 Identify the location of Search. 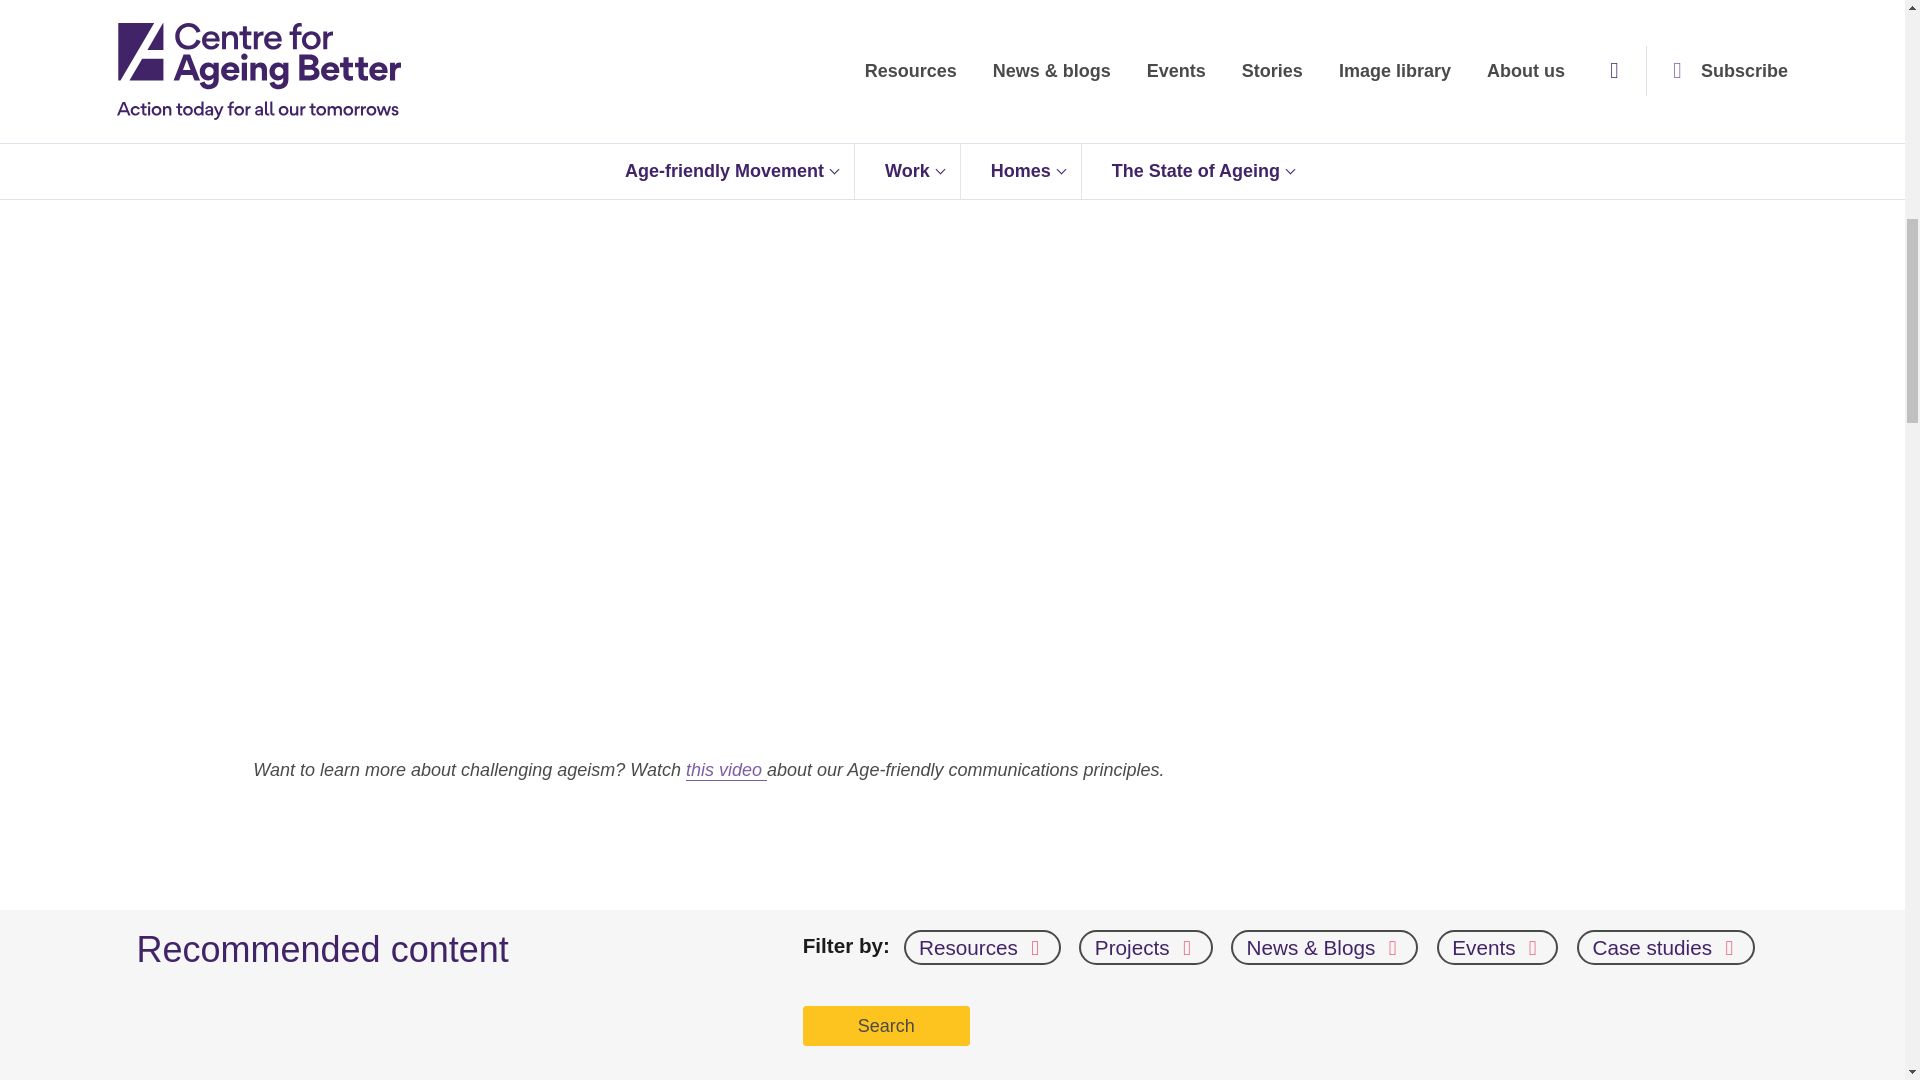
(886, 1026).